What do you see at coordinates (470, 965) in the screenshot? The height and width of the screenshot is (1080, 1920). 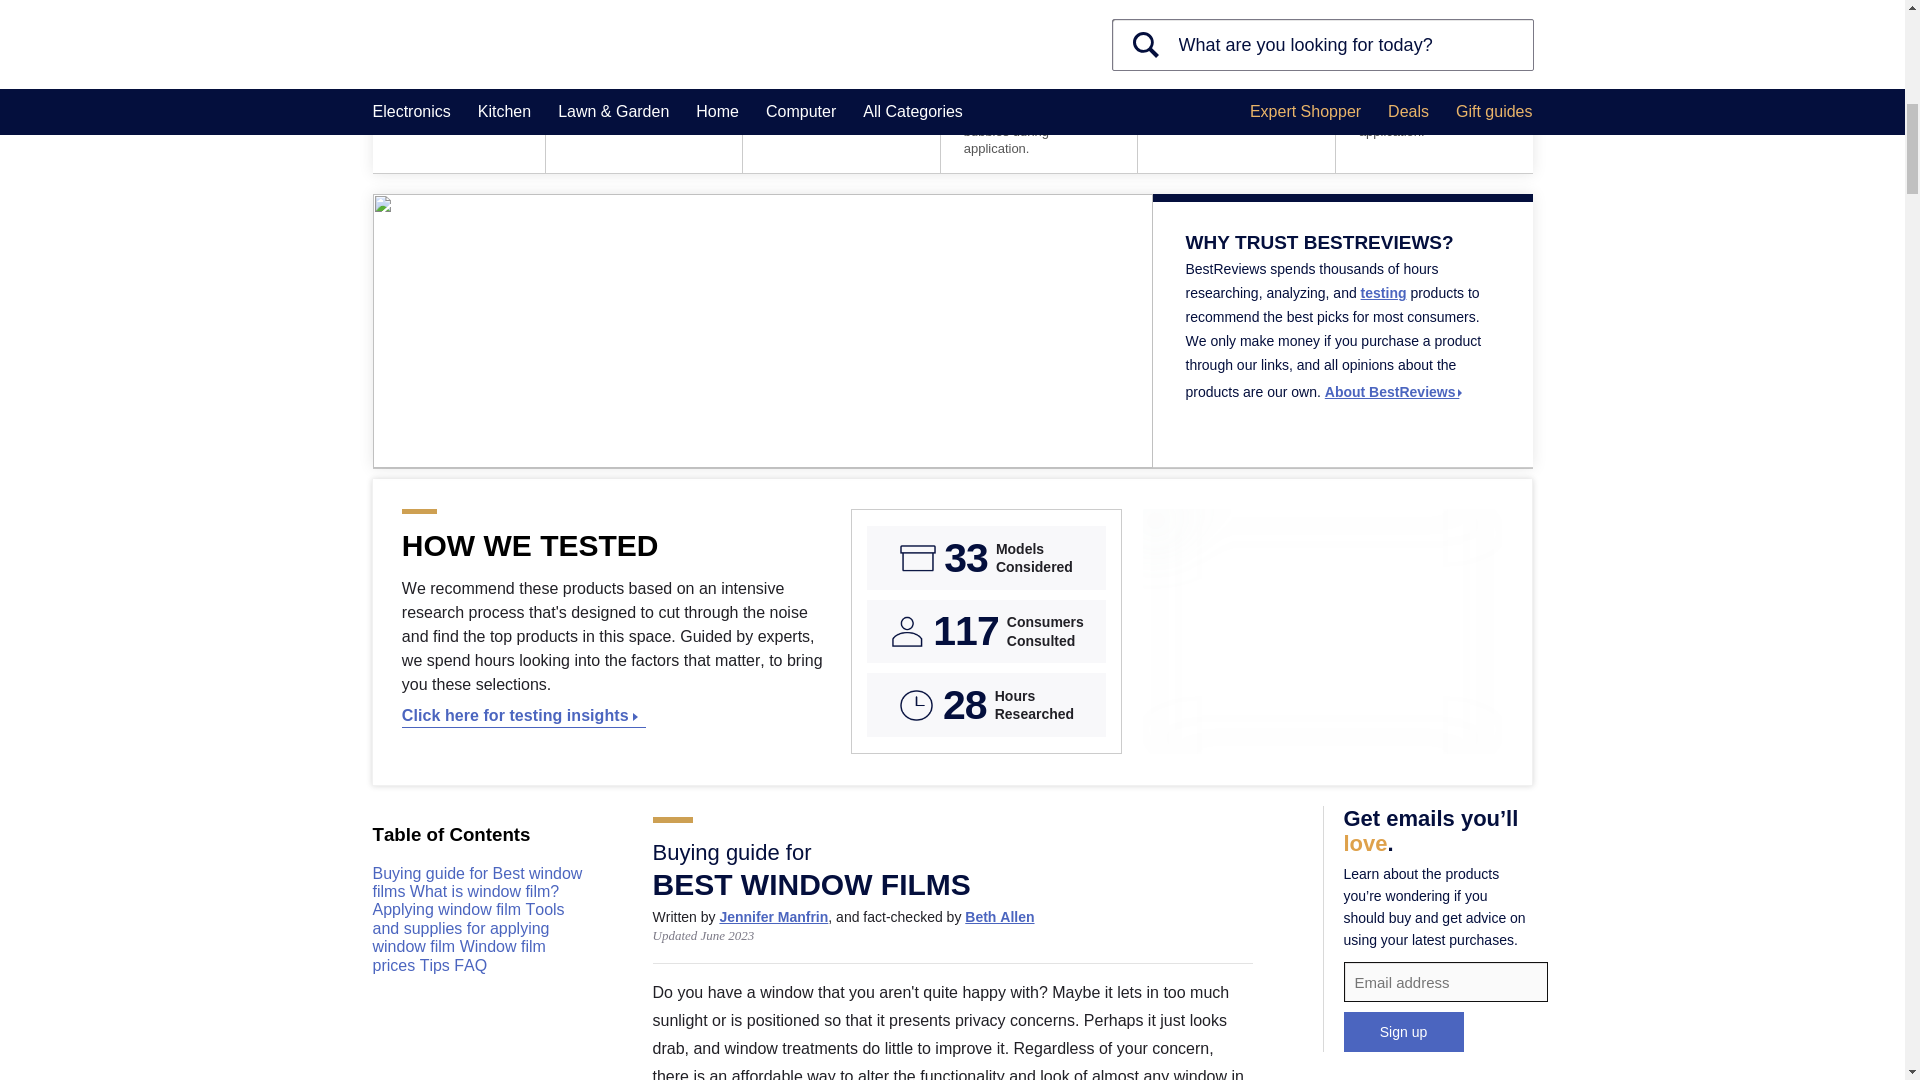 I see `FAQ` at bounding box center [470, 965].